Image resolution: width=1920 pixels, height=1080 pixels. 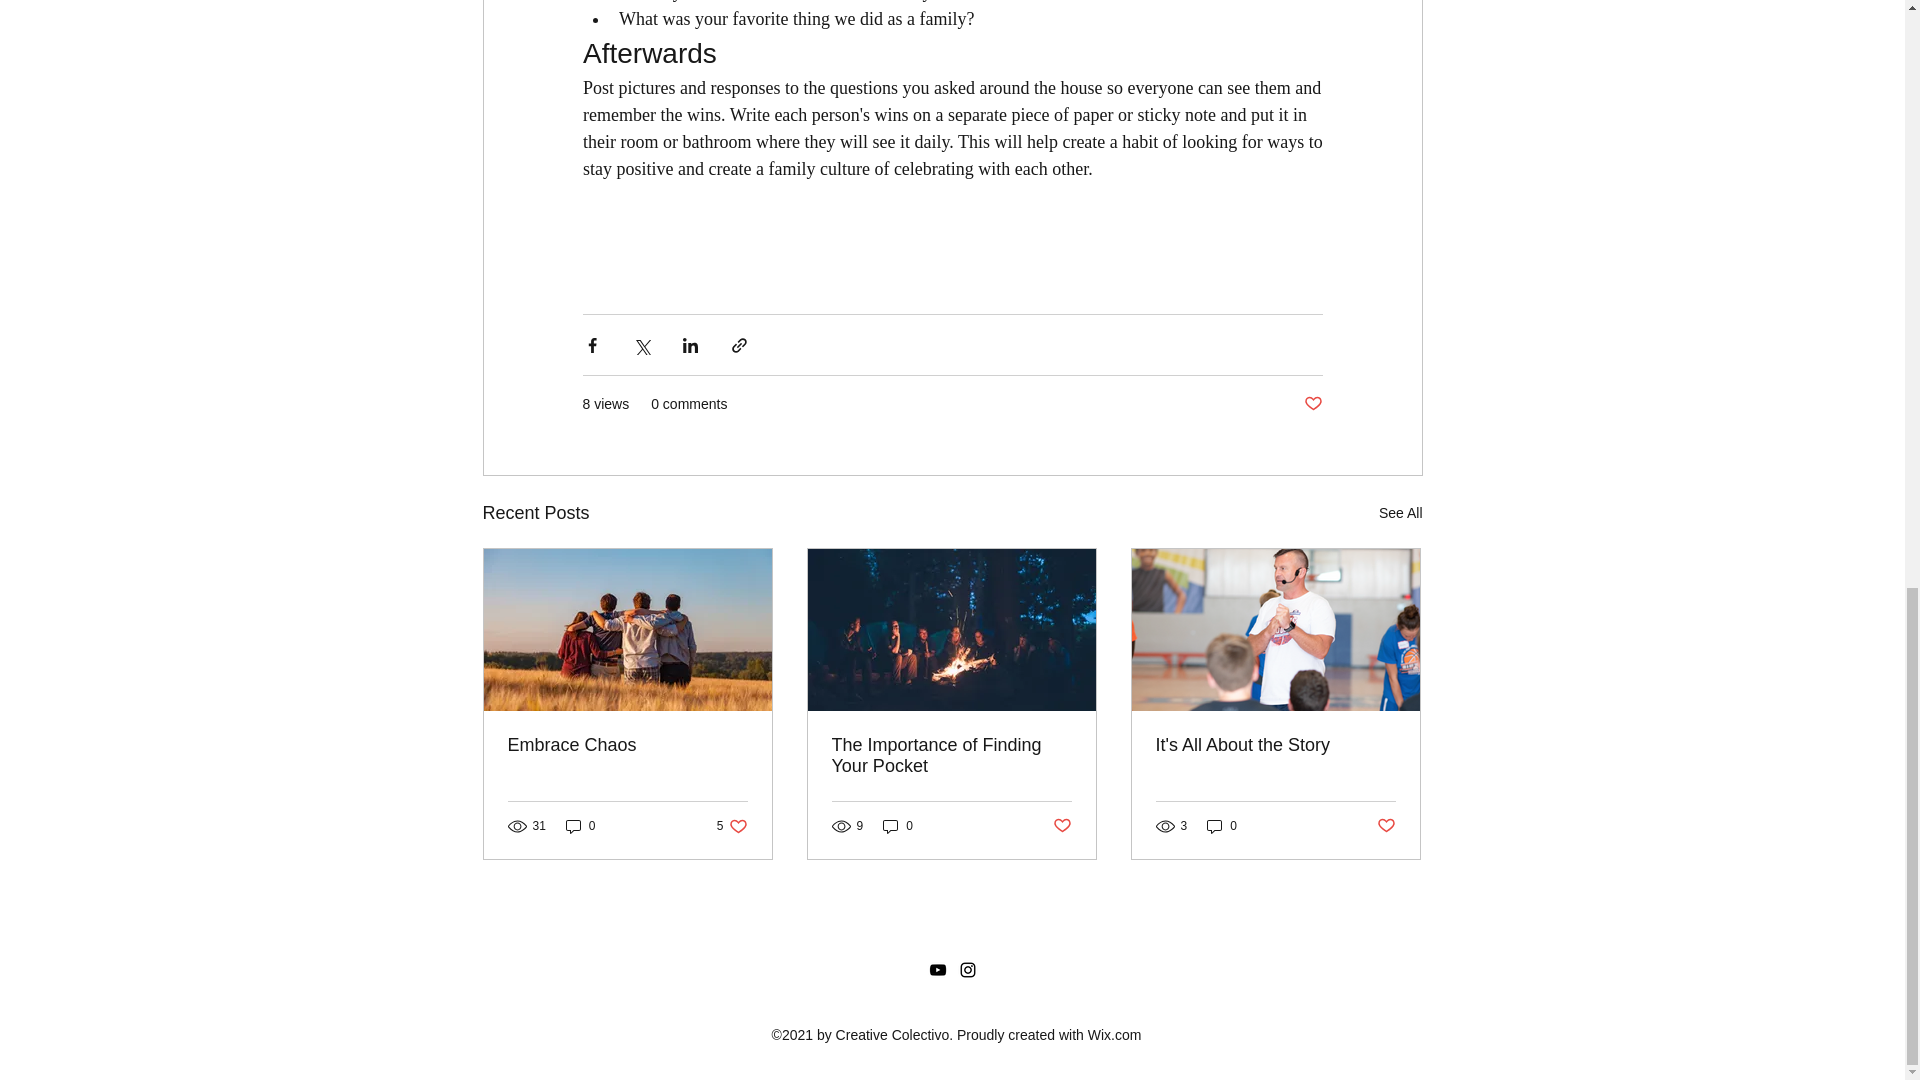 What do you see at coordinates (628, 746) in the screenshot?
I see `Embrace Chaos` at bounding box center [628, 746].